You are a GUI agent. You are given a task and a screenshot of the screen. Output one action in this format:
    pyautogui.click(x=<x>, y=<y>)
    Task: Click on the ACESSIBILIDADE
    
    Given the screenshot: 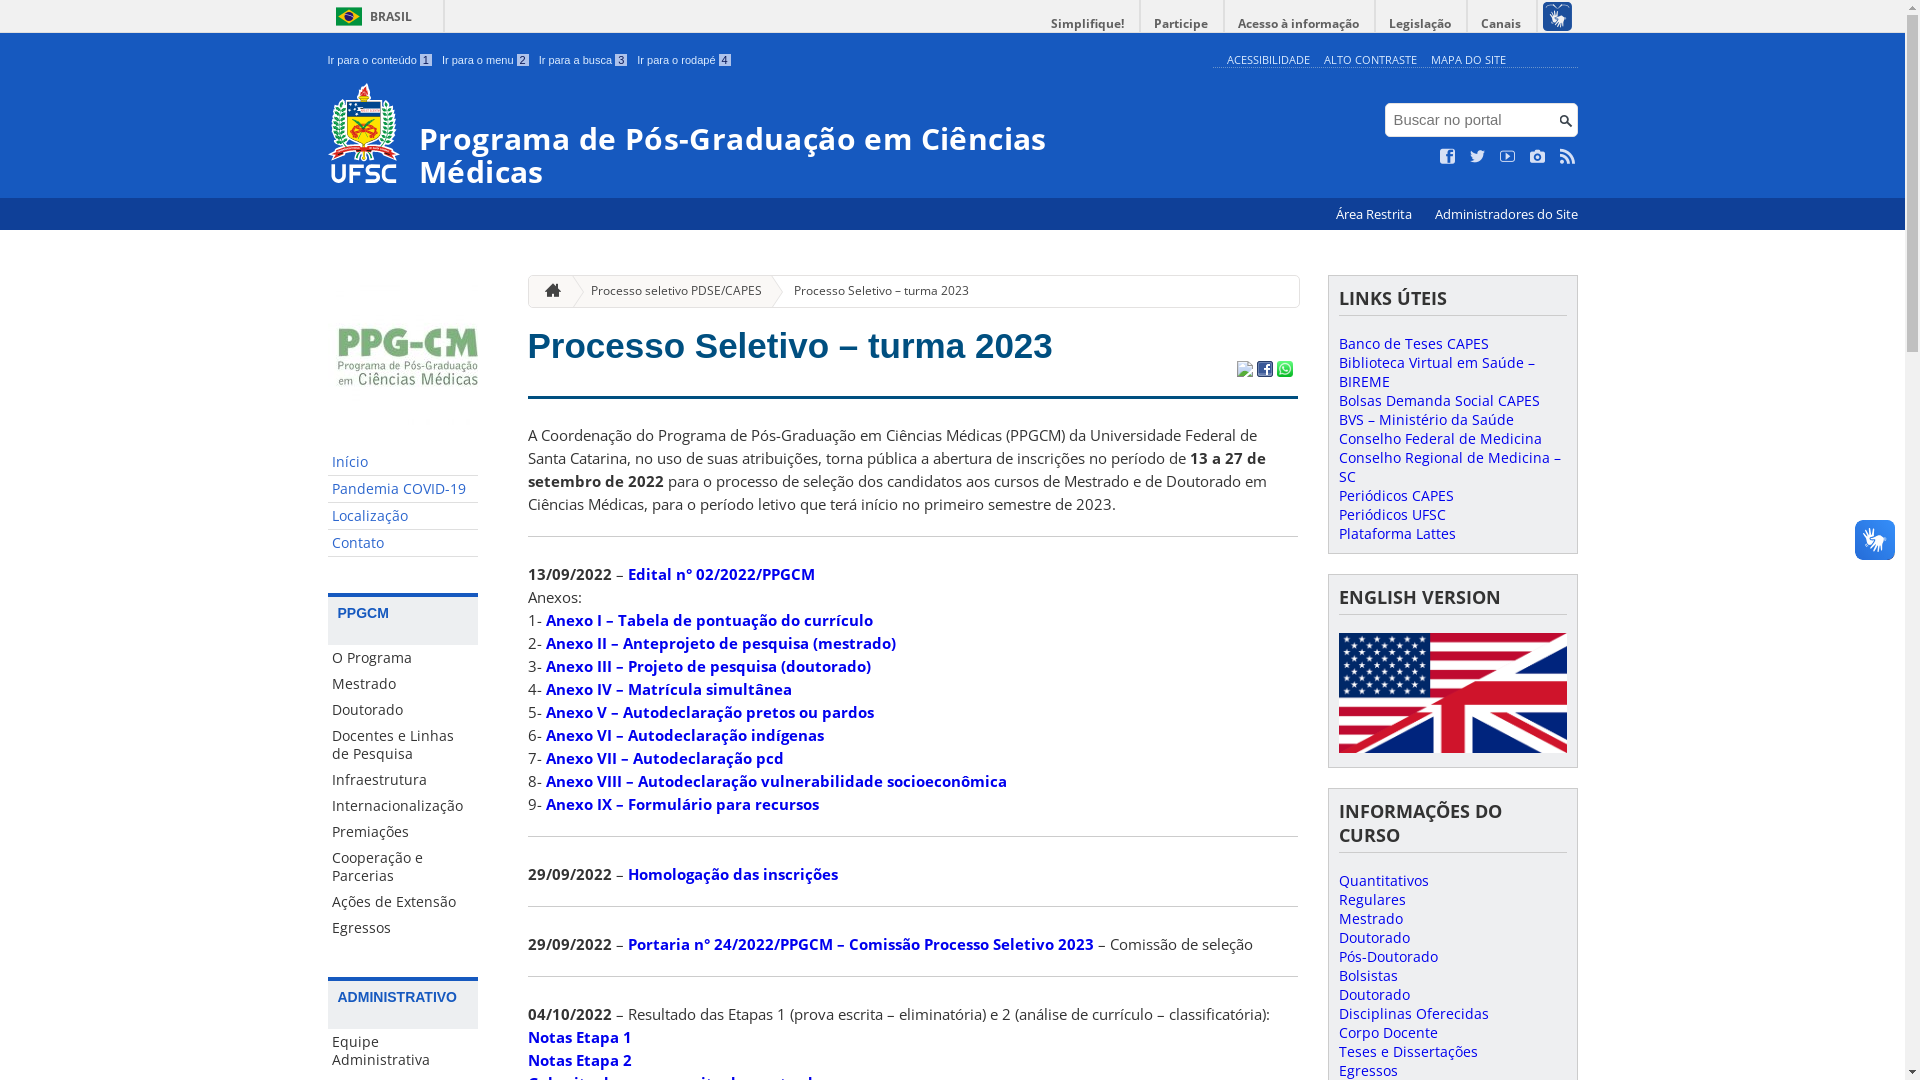 What is the action you would take?
    pyautogui.click(x=1268, y=60)
    